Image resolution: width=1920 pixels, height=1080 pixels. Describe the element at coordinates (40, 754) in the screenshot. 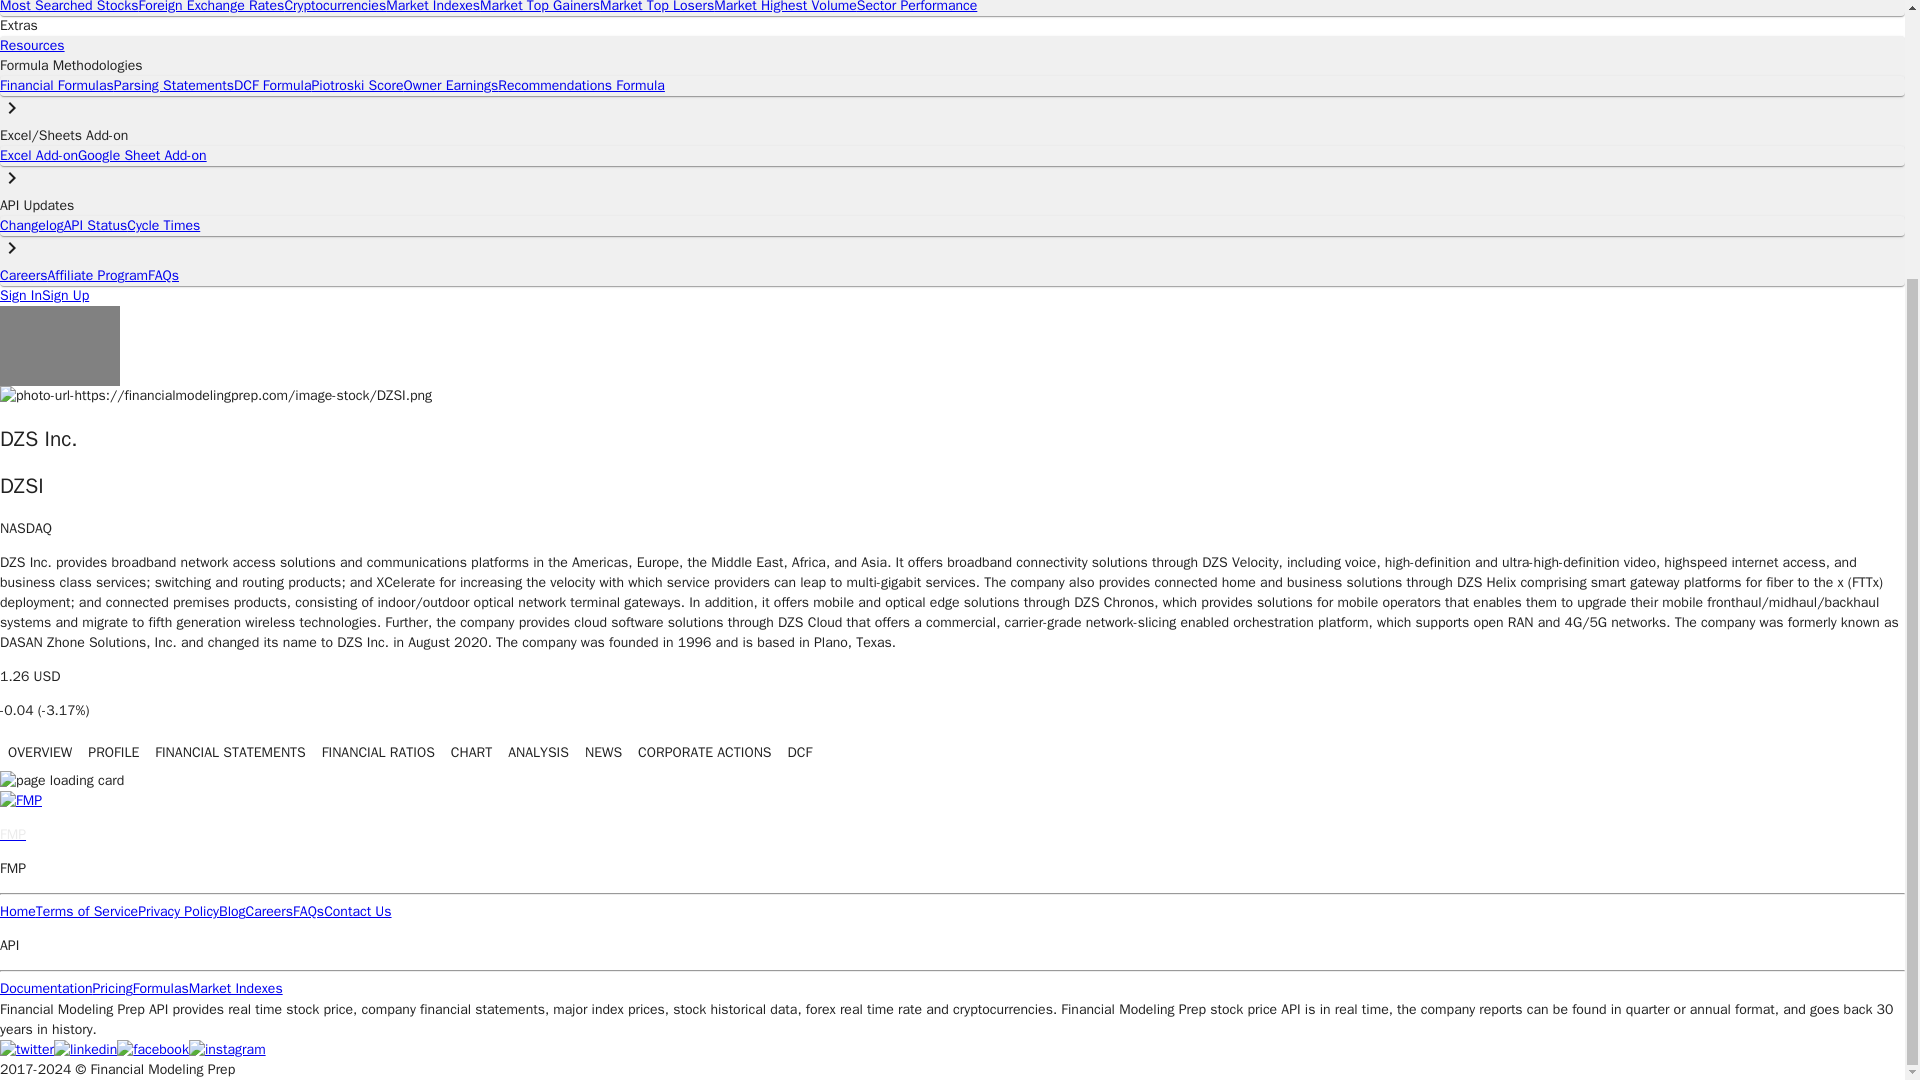

I see `OVERVIEW` at that location.